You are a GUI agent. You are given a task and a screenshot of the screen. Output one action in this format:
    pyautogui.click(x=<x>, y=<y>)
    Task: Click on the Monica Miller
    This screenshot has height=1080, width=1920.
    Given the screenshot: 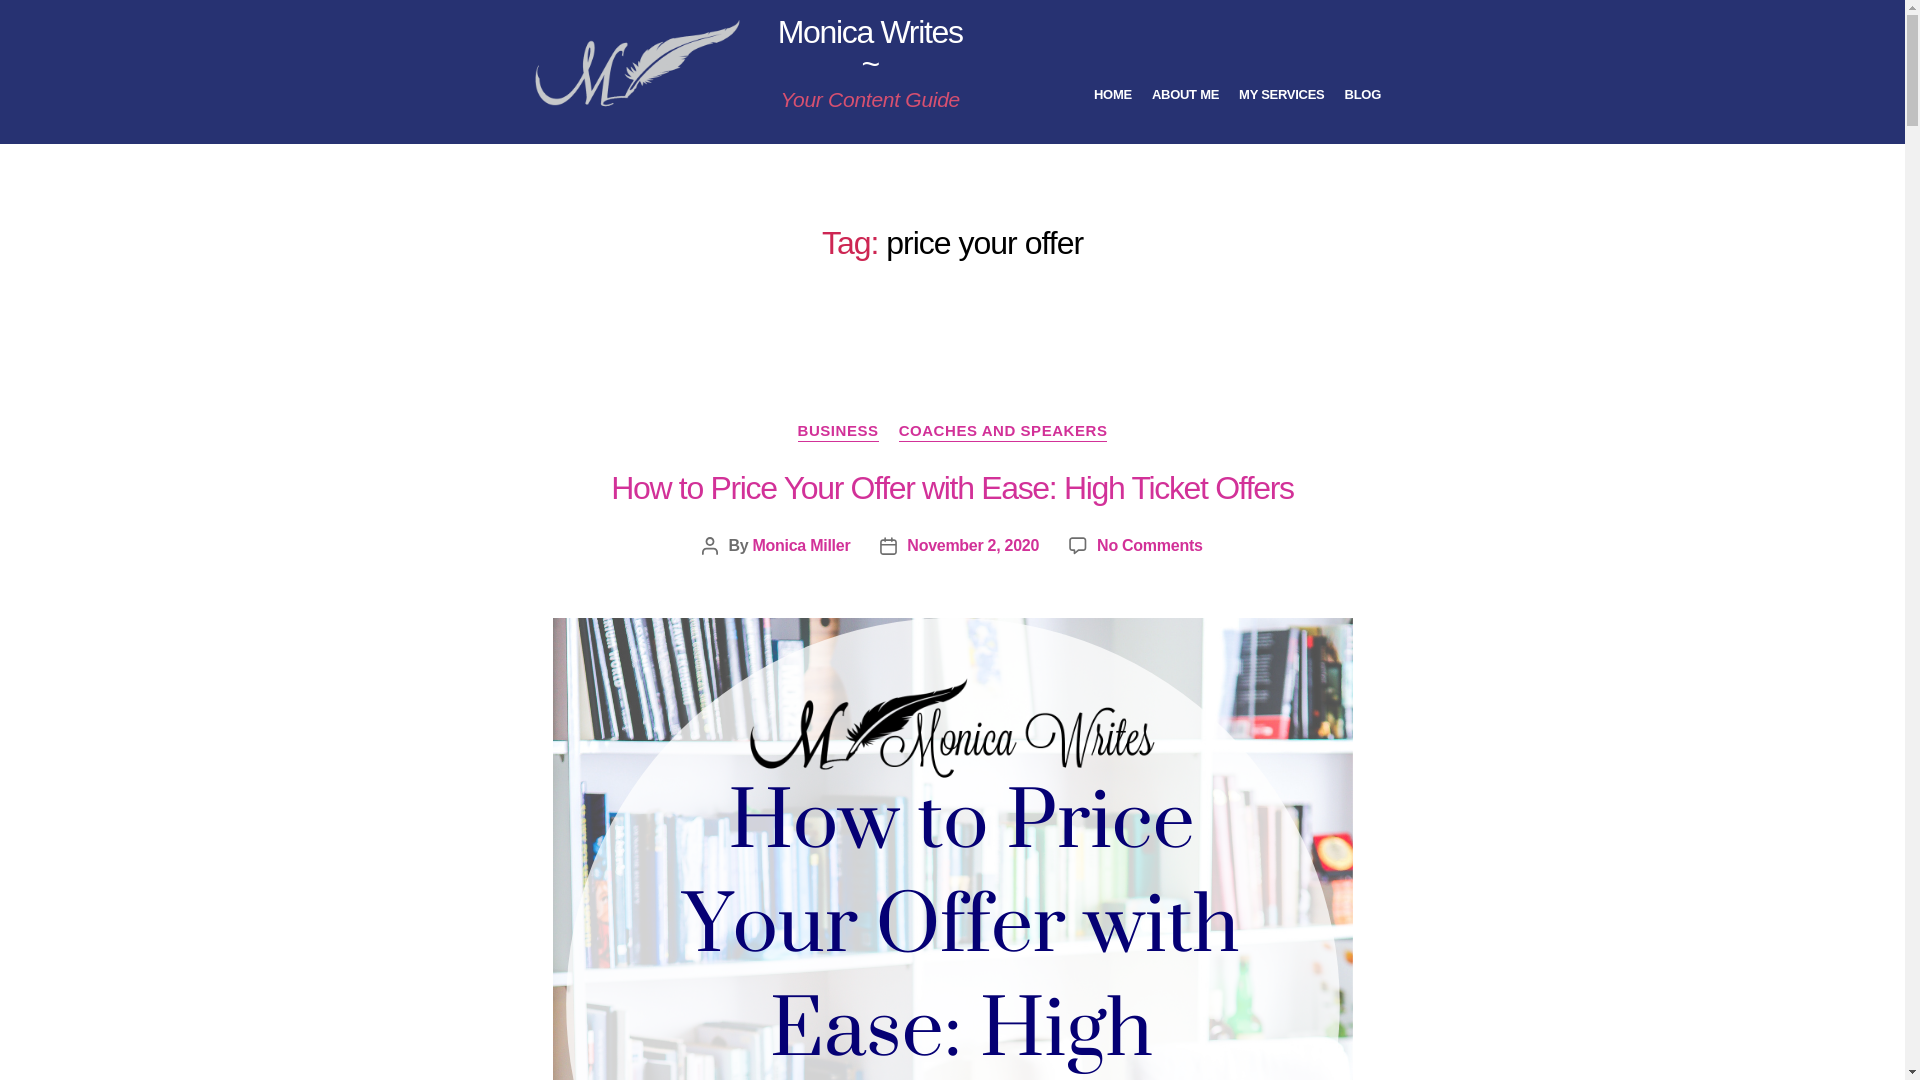 What is the action you would take?
    pyautogui.click(x=801, y=545)
    